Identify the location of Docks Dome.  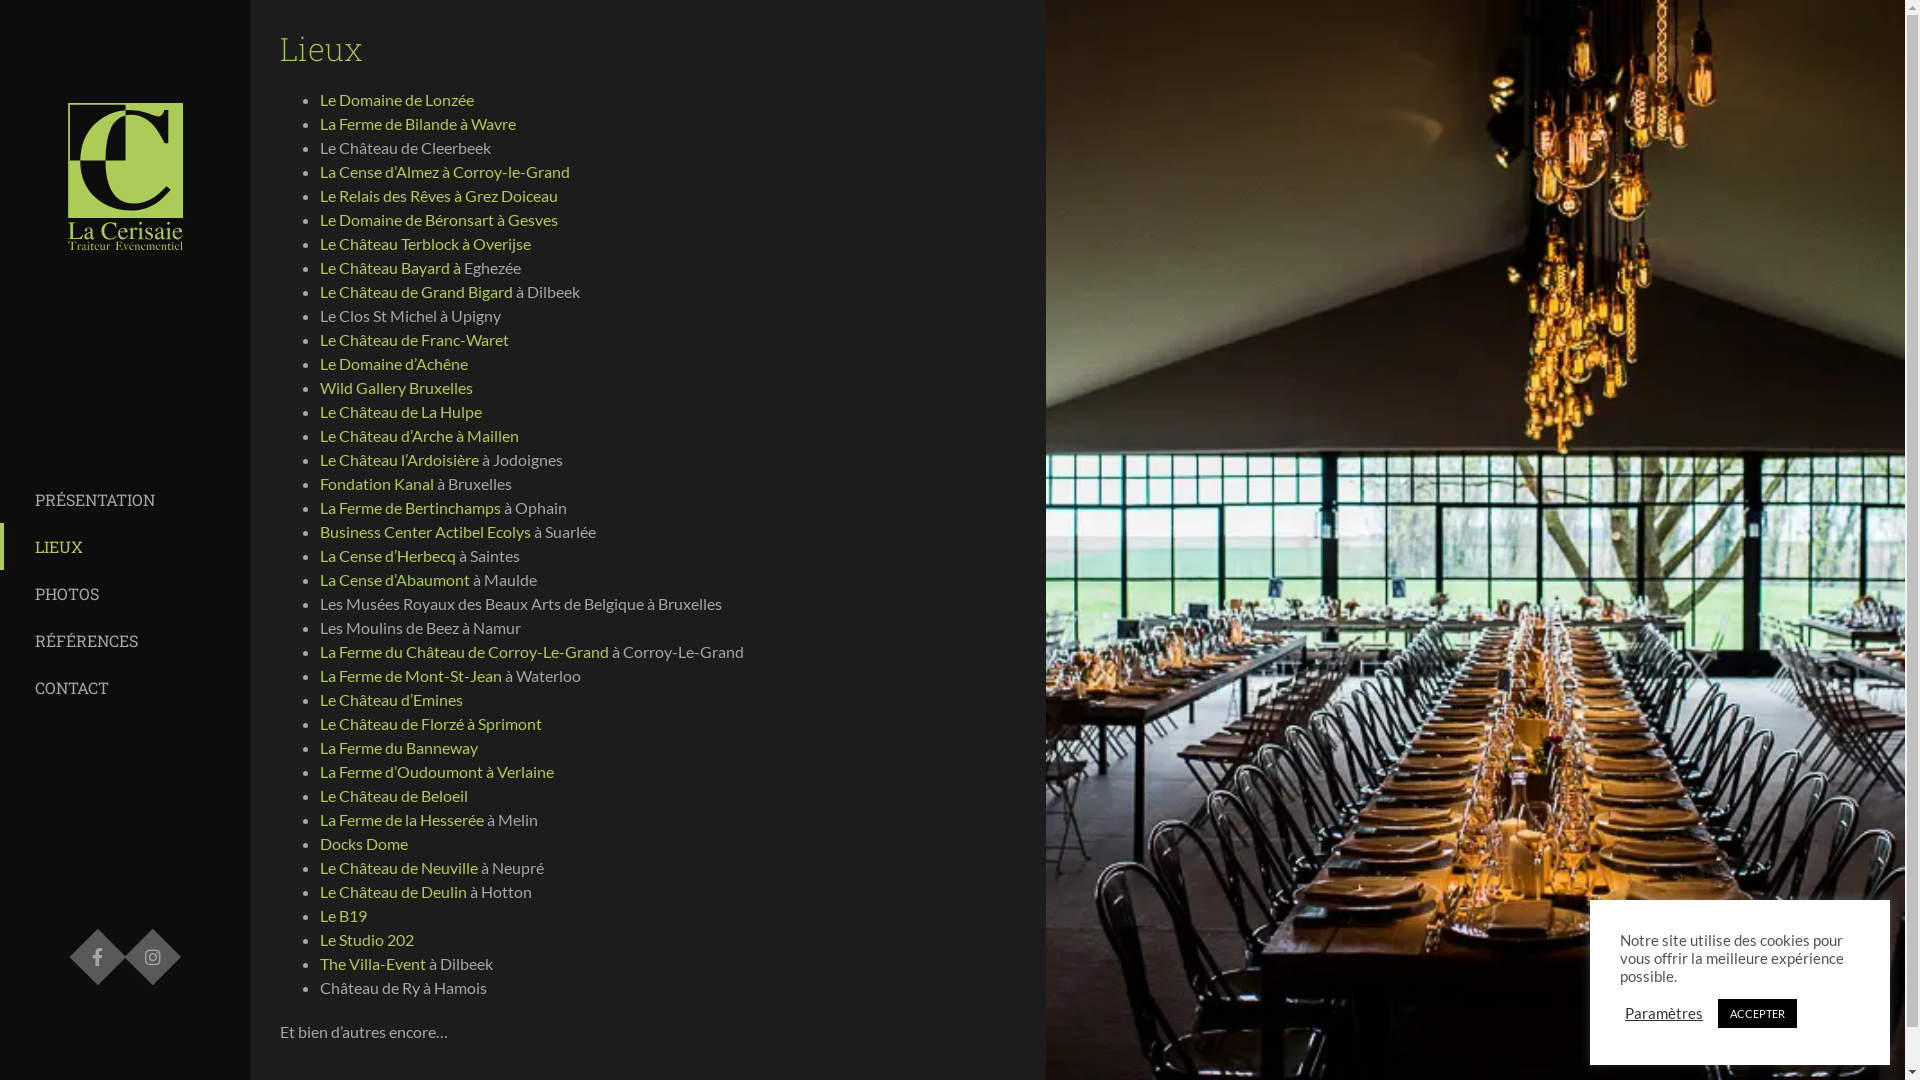
(364, 844).